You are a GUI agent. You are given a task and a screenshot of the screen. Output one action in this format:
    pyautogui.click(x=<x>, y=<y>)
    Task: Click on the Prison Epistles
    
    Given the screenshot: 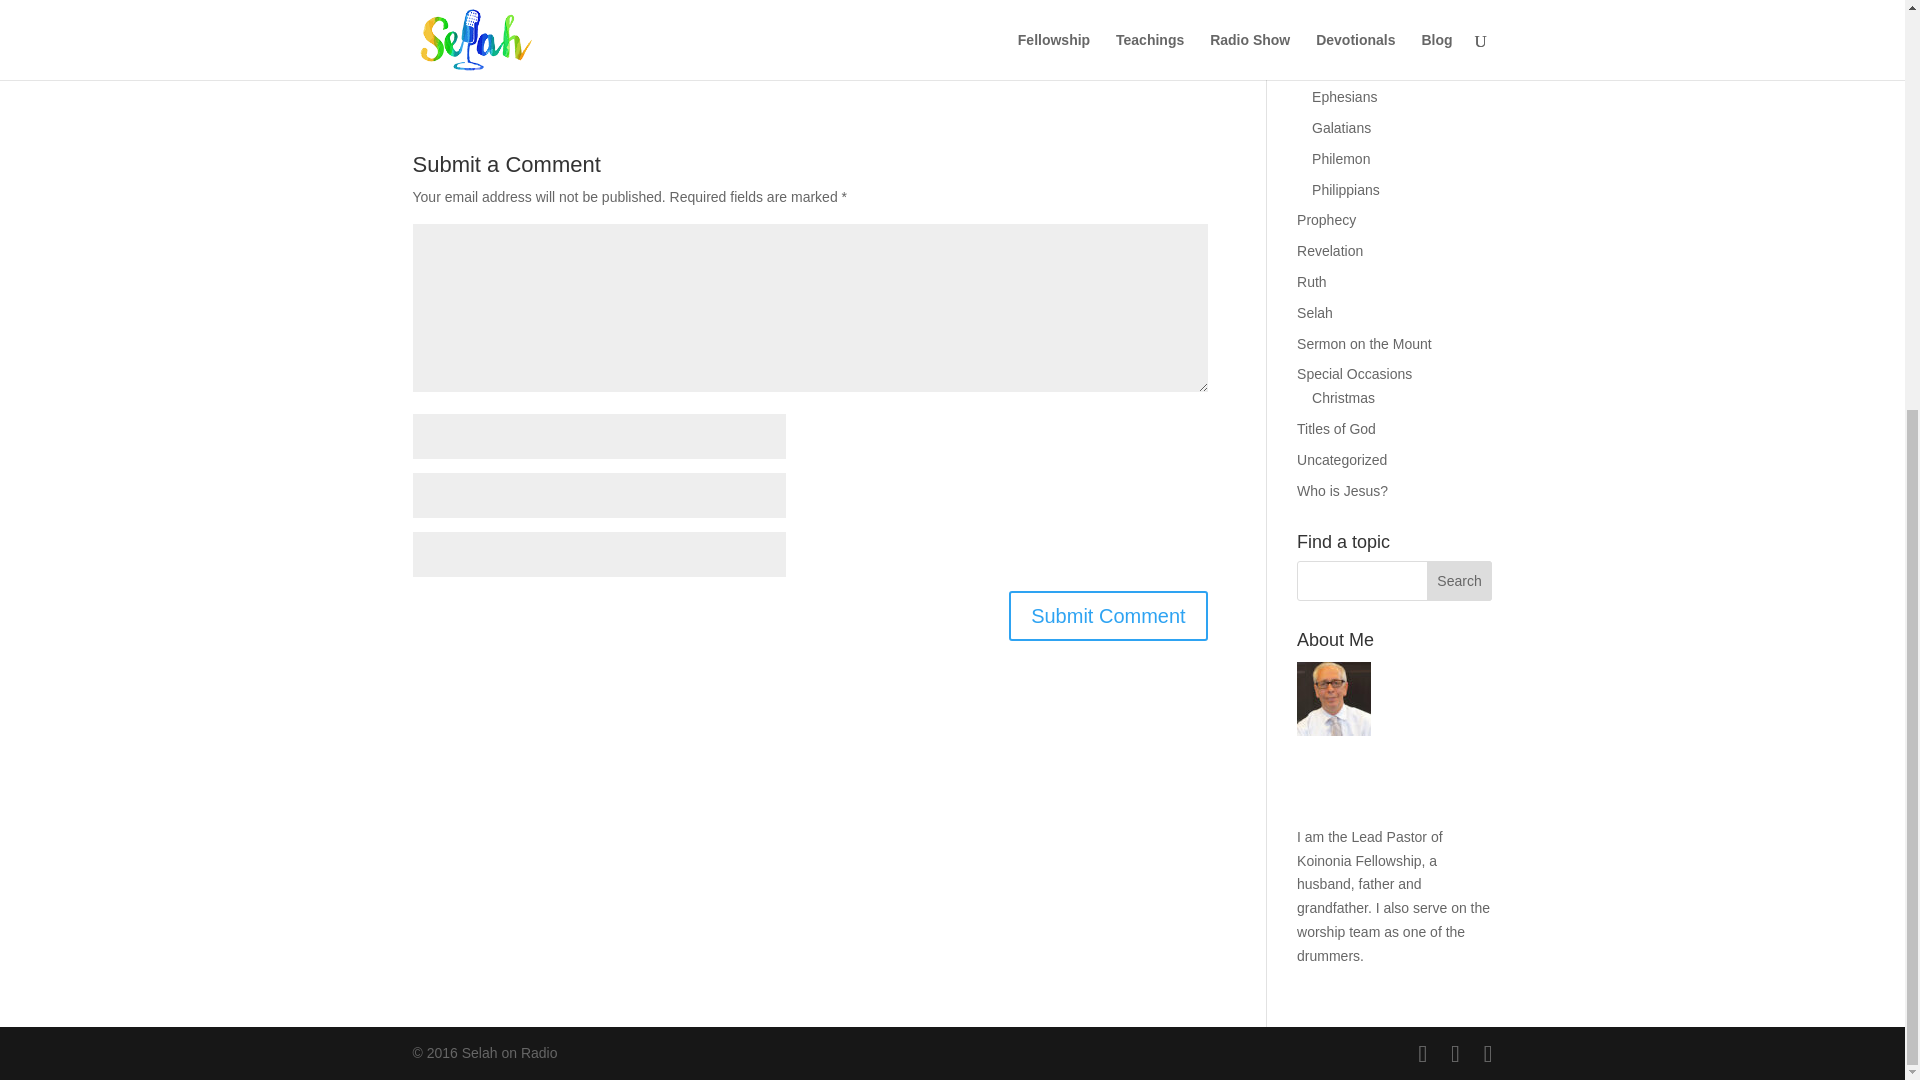 What is the action you would take?
    pyautogui.click(x=1344, y=42)
    